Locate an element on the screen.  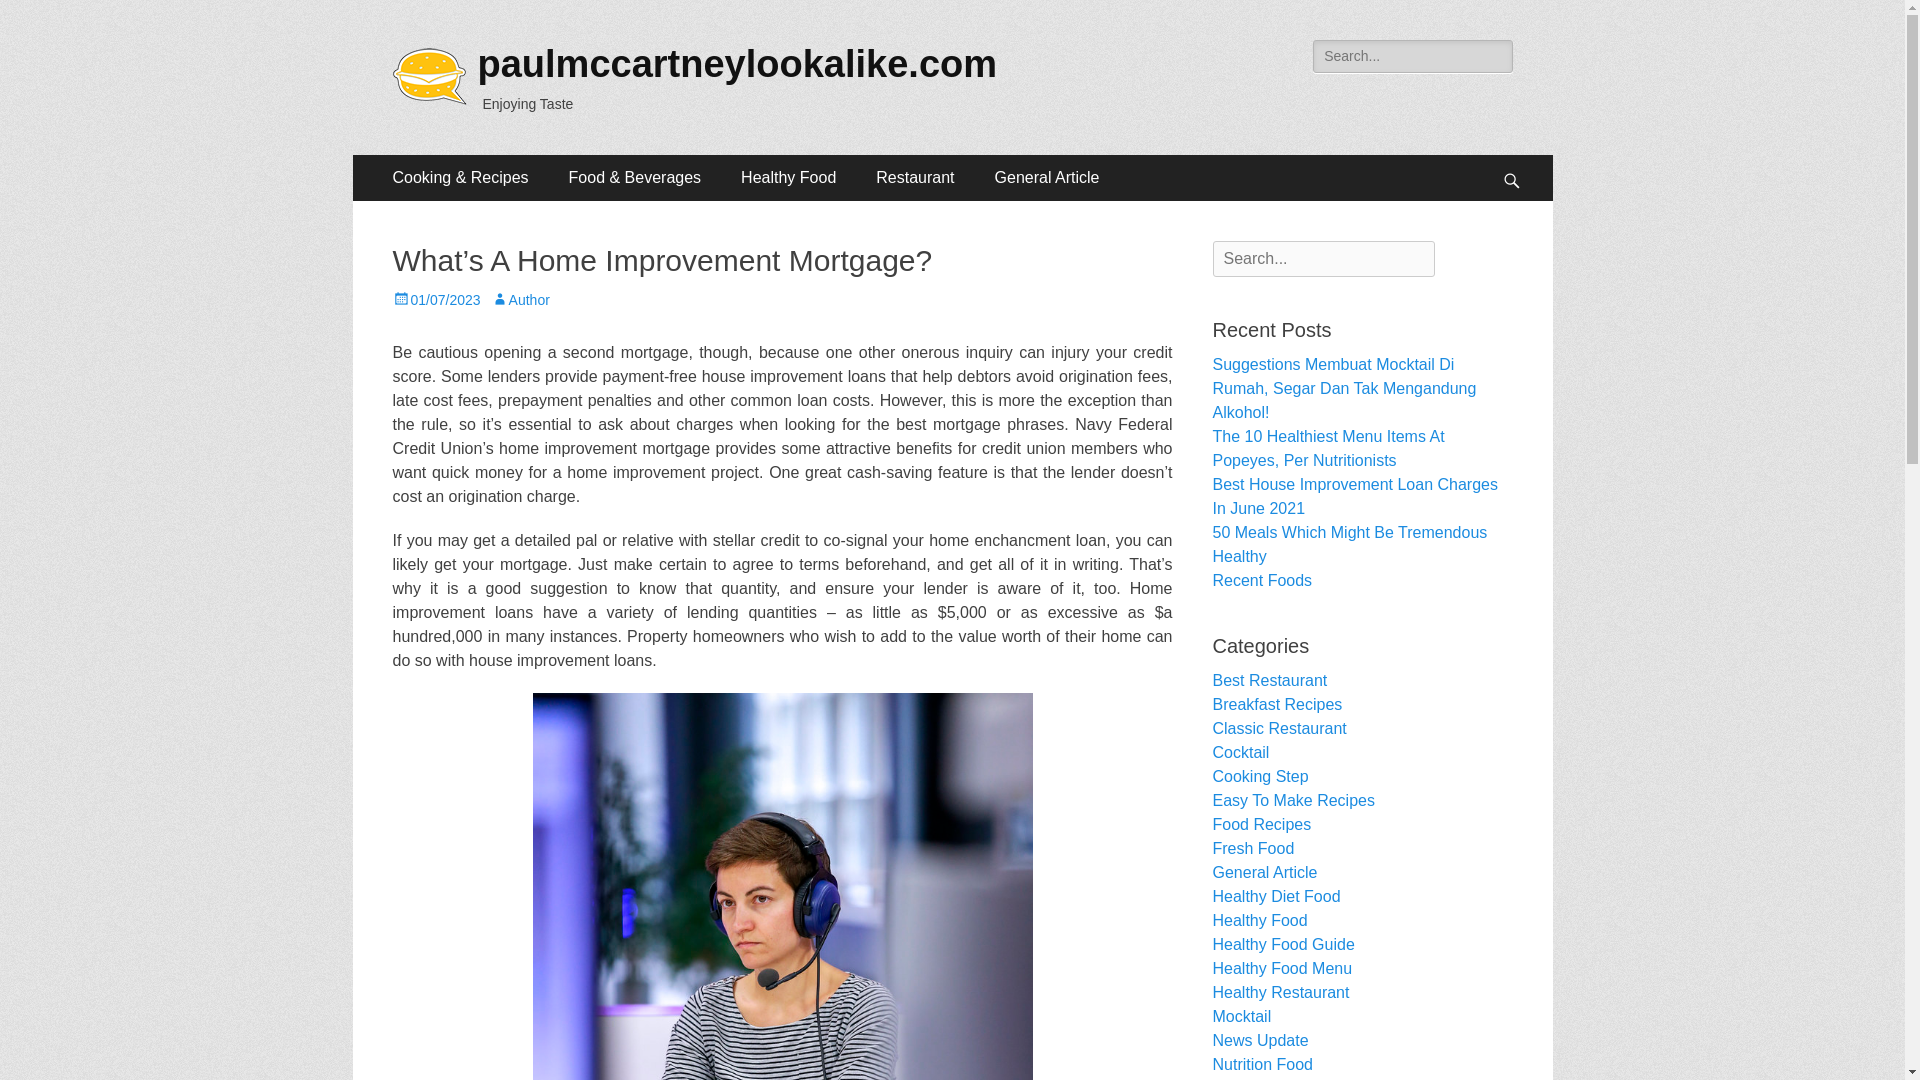
Search for: is located at coordinates (1412, 56).